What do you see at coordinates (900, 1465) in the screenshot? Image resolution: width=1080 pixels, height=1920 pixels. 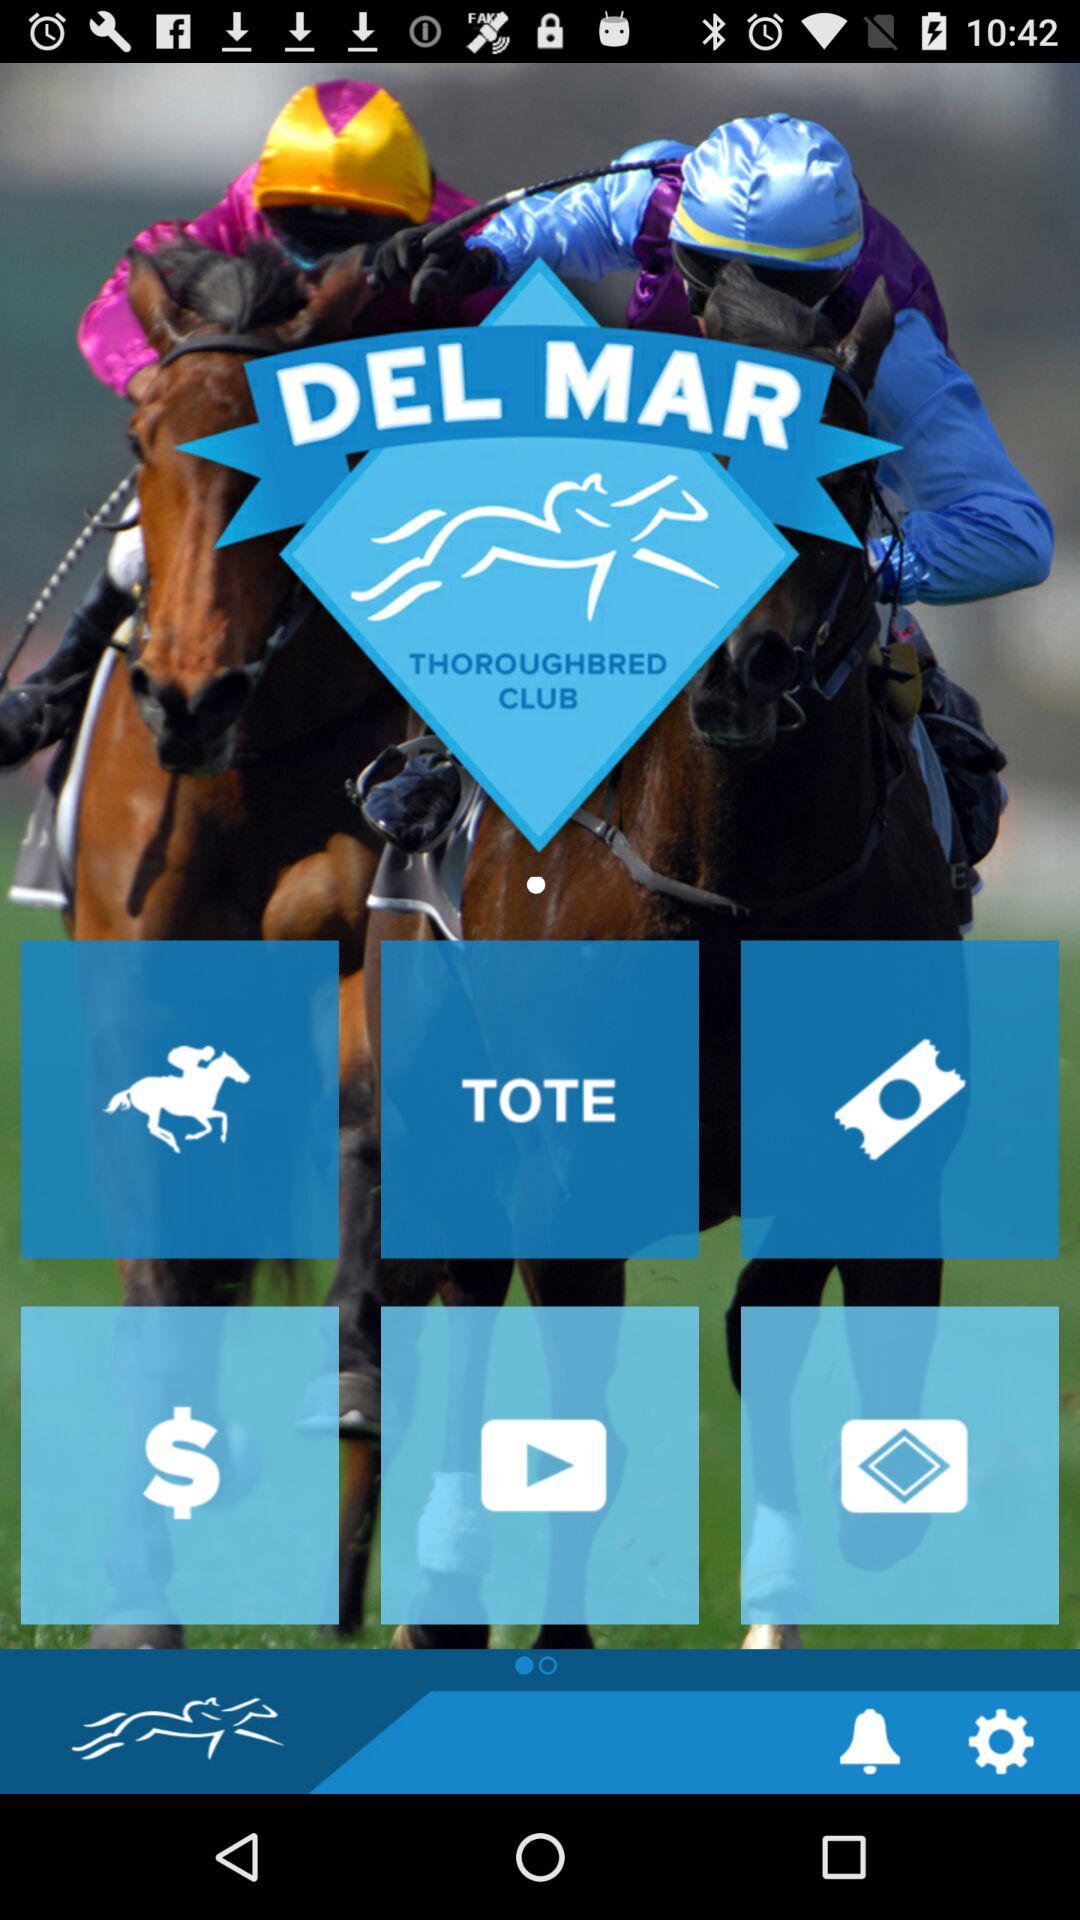 I see `go to memberships` at bounding box center [900, 1465].